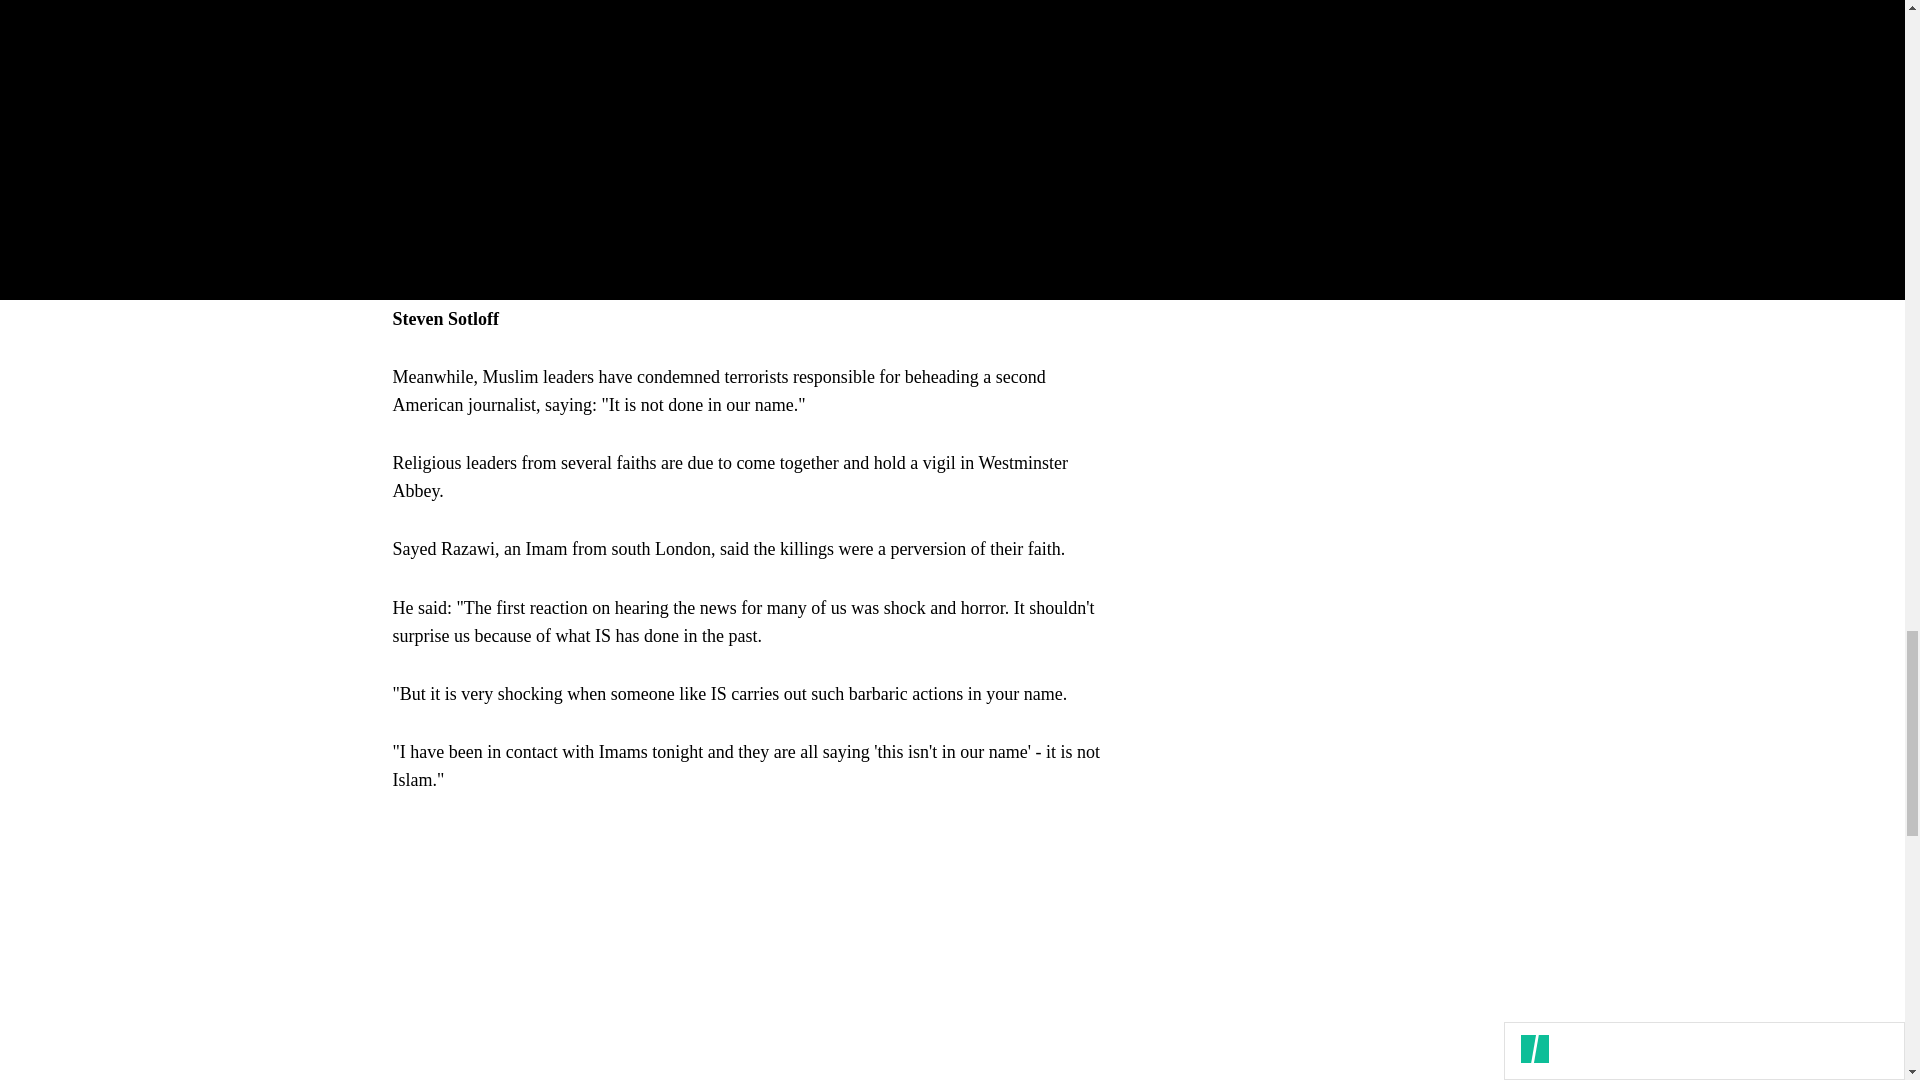 The height and width of the screenshot is (1080, 1920). Describe the element at coordinates (1448, 150) in the screenshot. I see `SIGN UP` at that location.